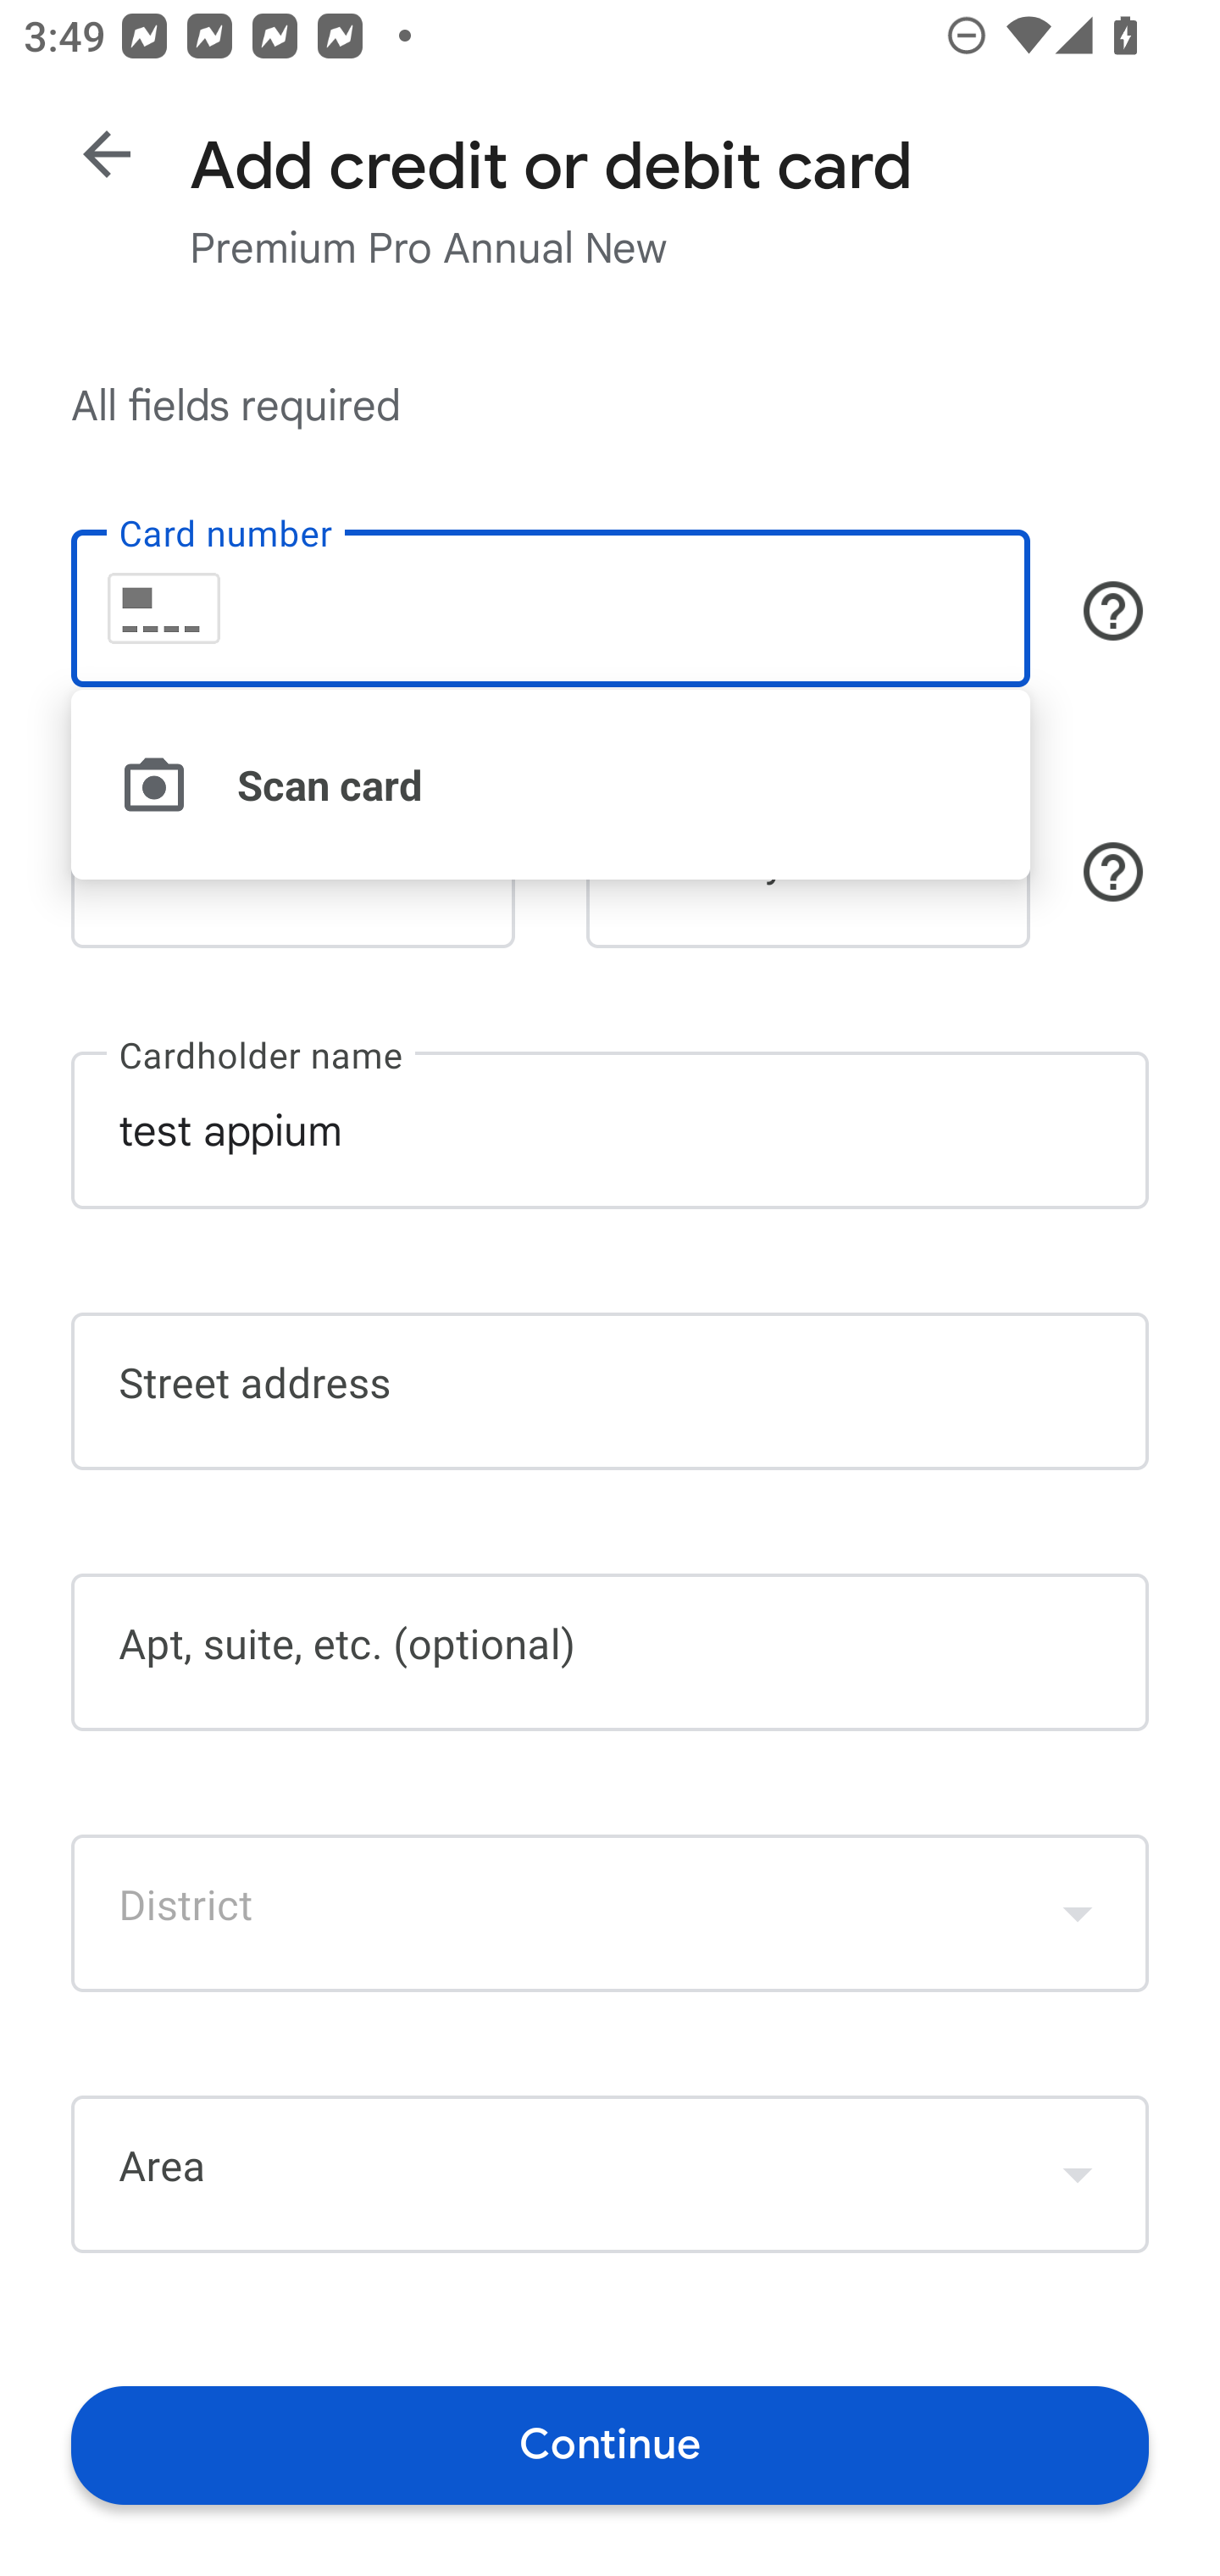 This screenshot has height=2576, width=1220. I want to click on Apt, suite, etc. (optional), so click(610, 1652).